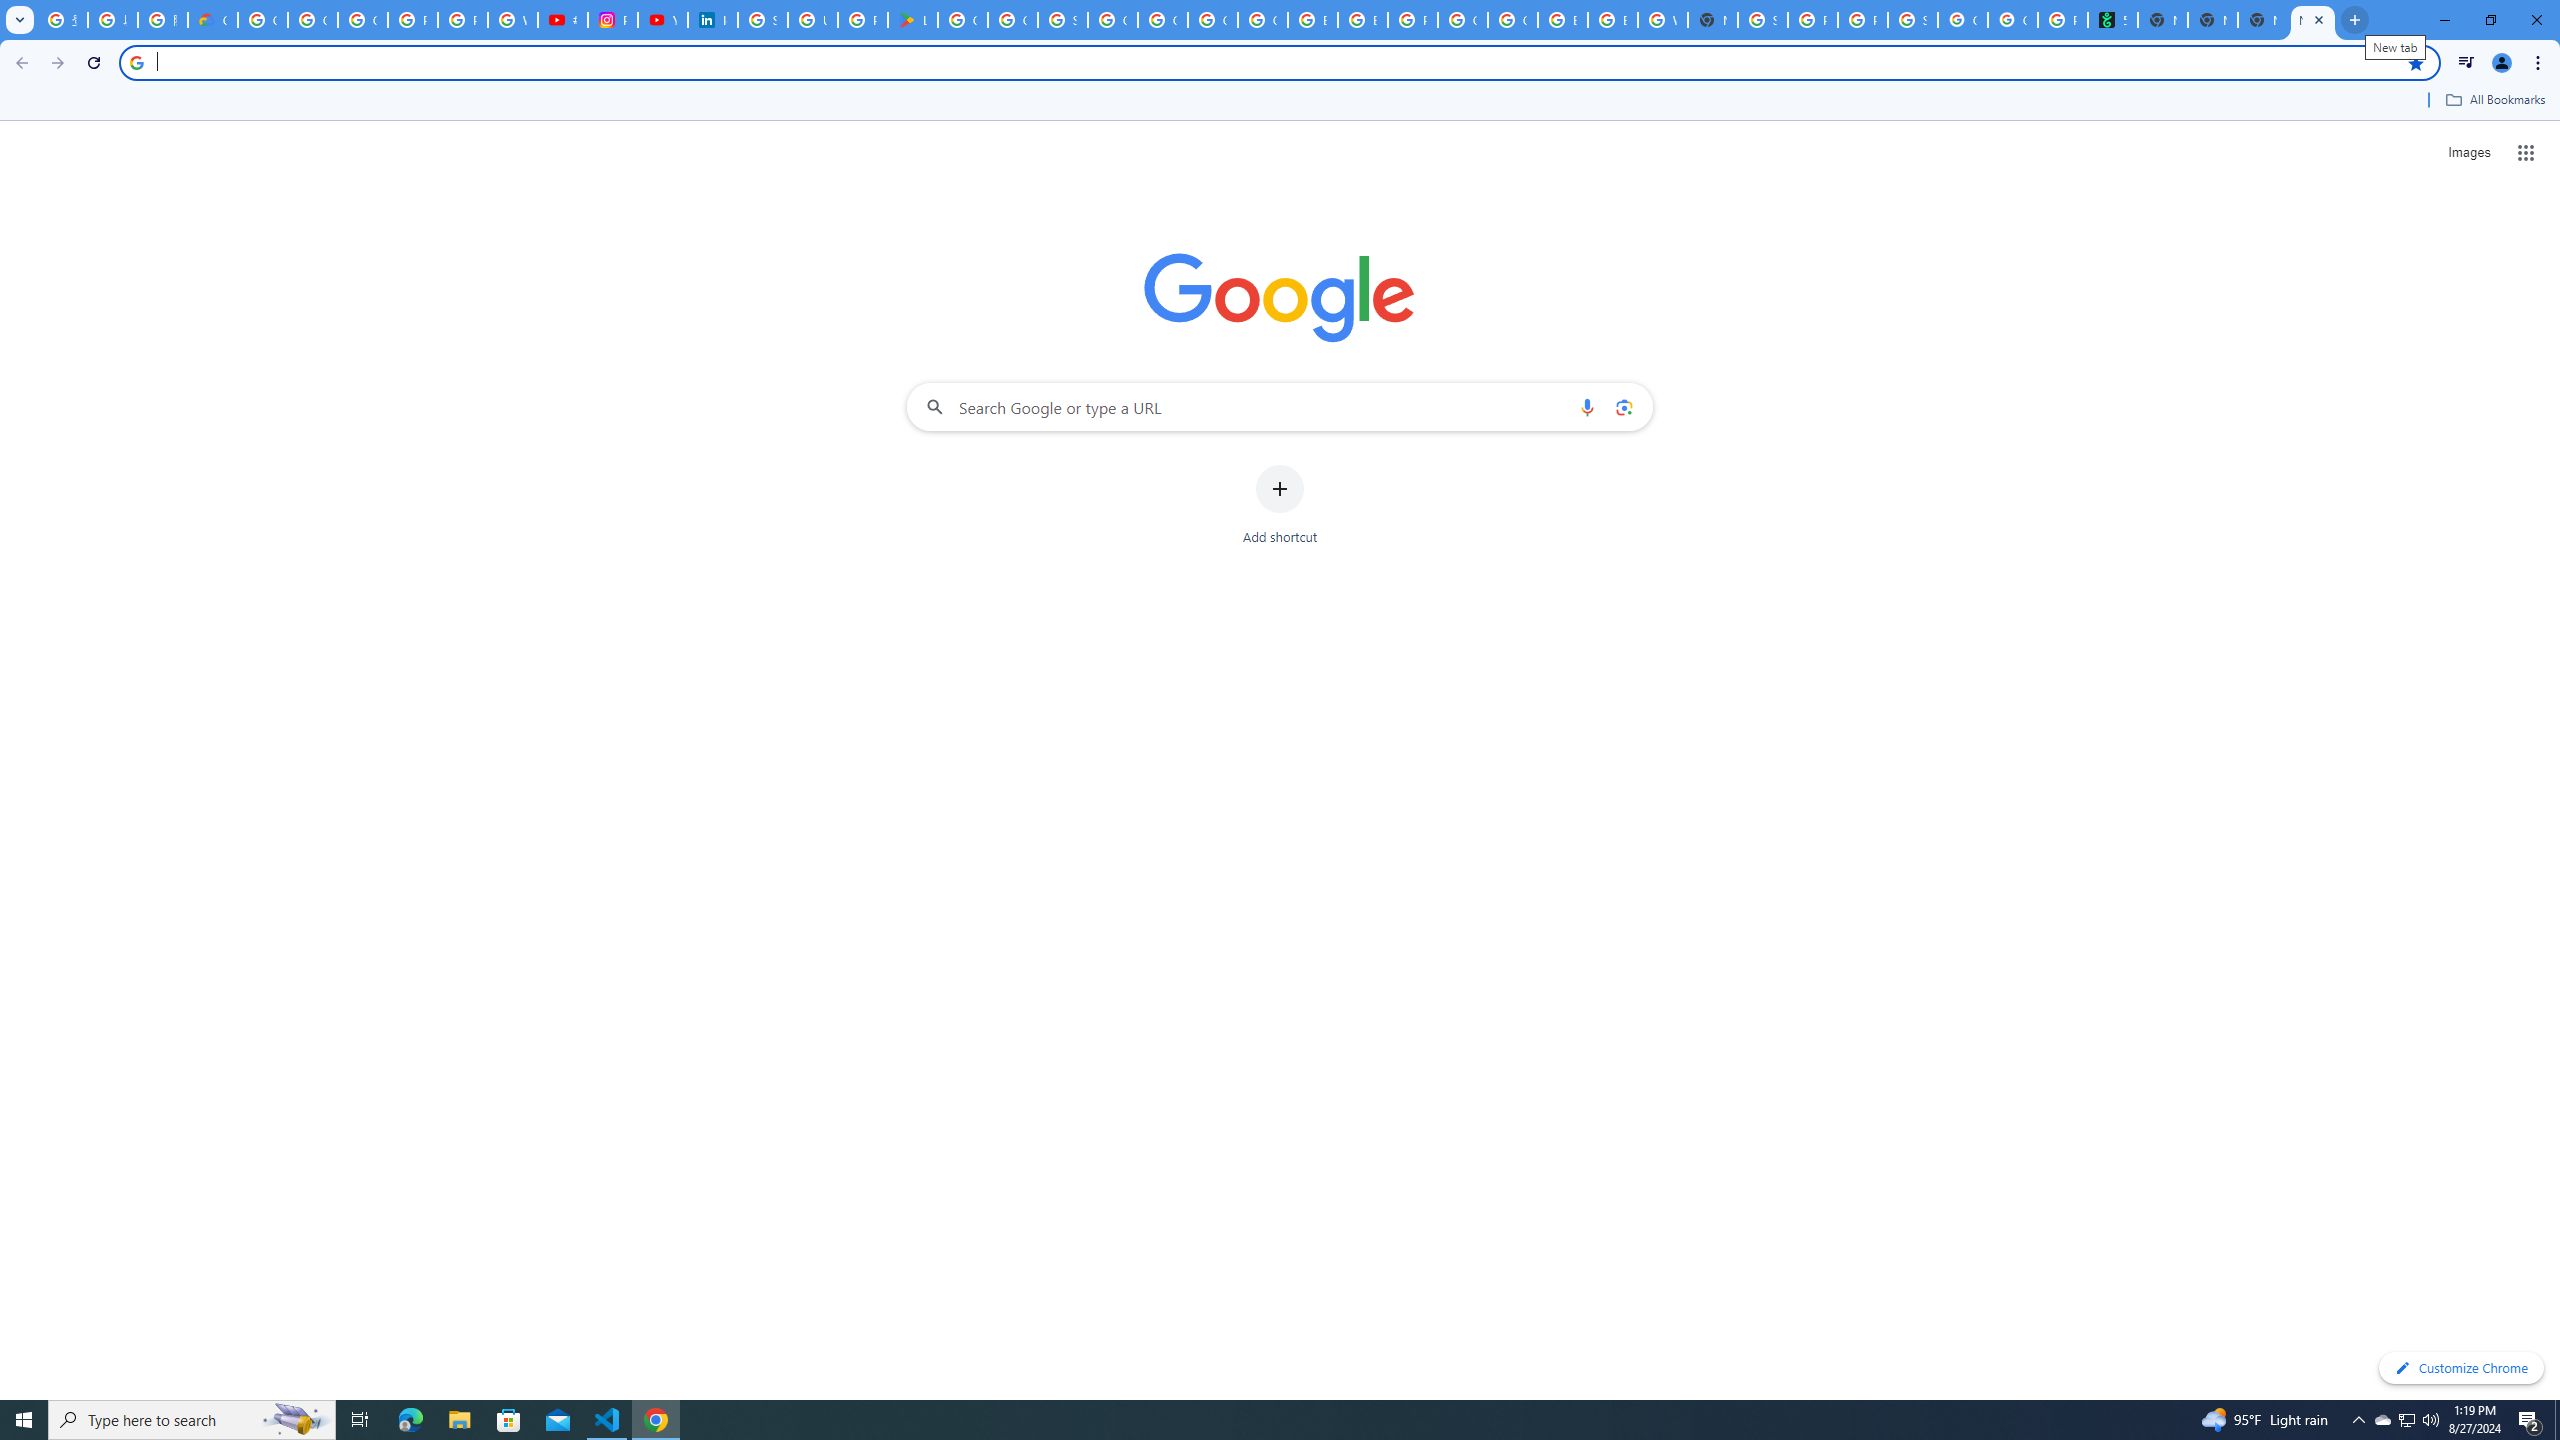  What do you see at coordinates (1064, 20) in the screenshot?
I see `Sign in - Google Accounts` at bounding box center [1064, 20].